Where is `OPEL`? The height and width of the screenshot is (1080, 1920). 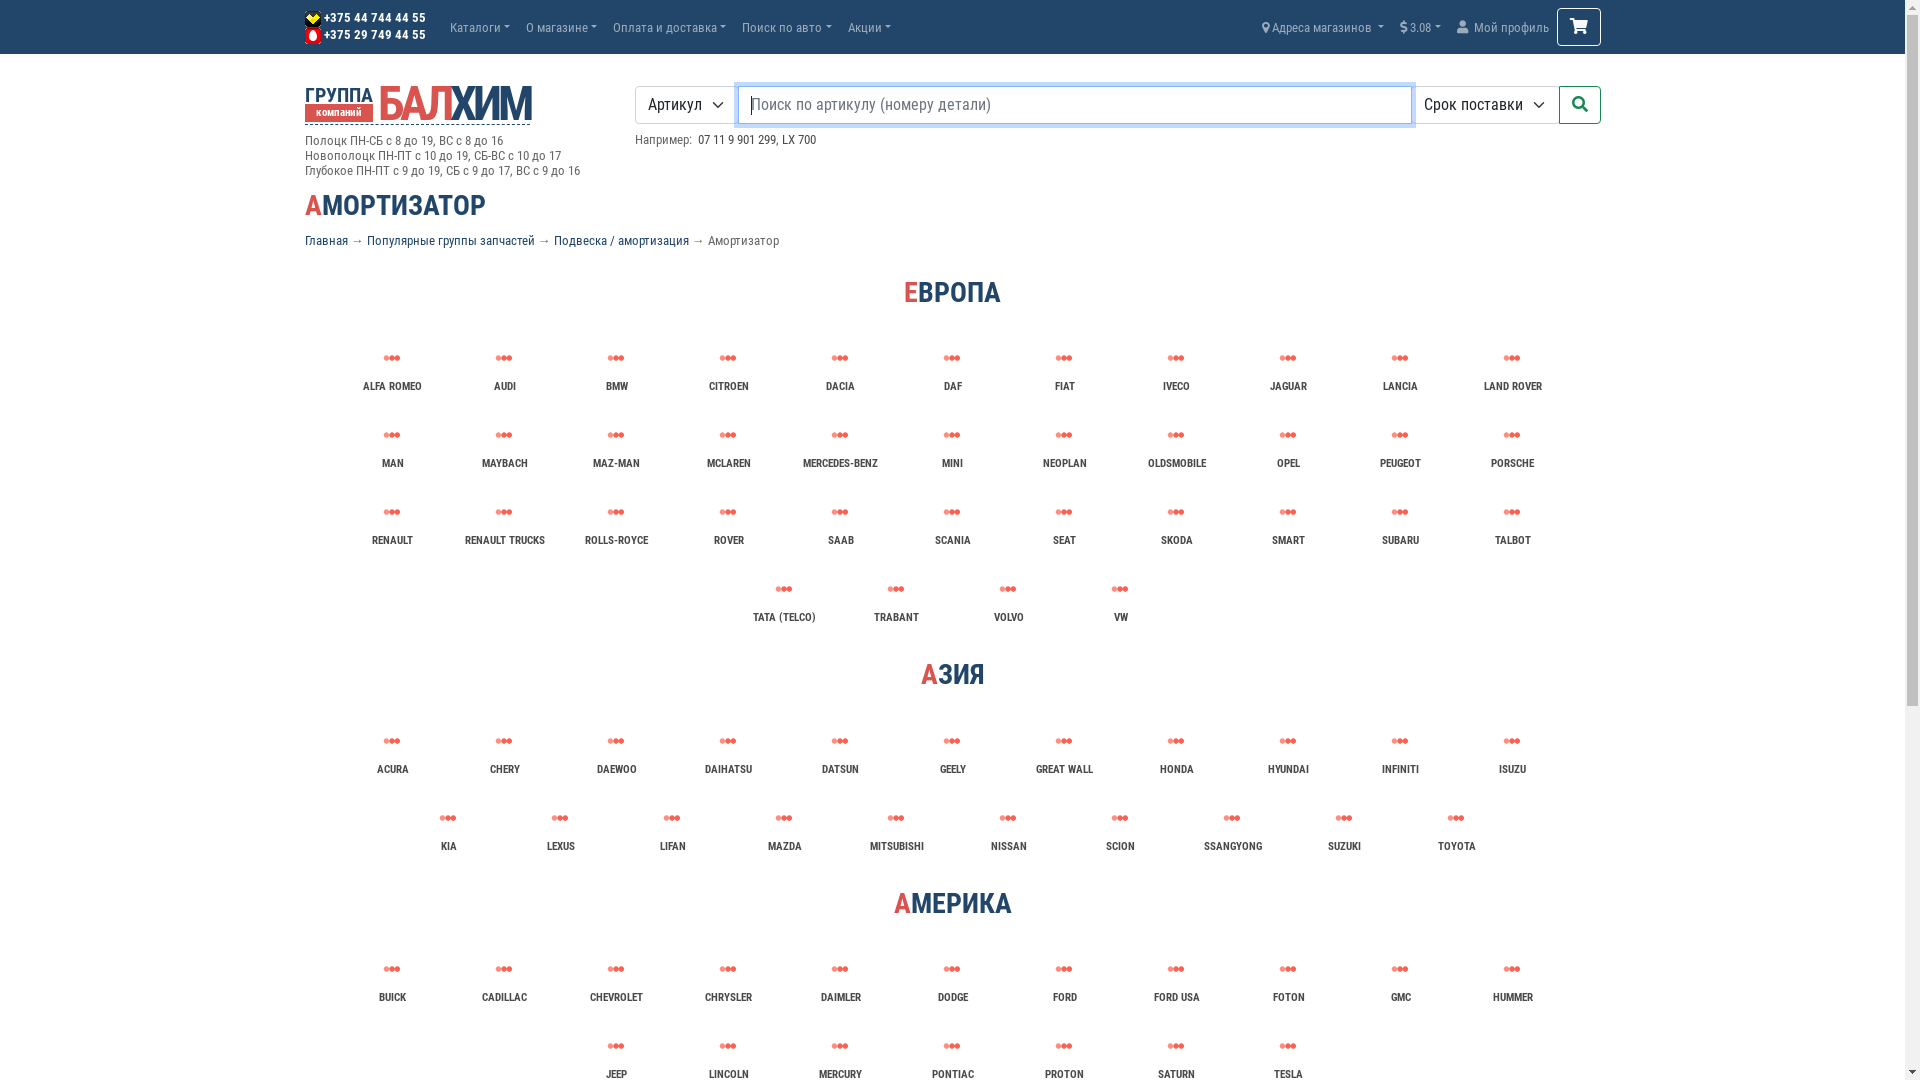 OPEL is located at coordinates (1288, 435).